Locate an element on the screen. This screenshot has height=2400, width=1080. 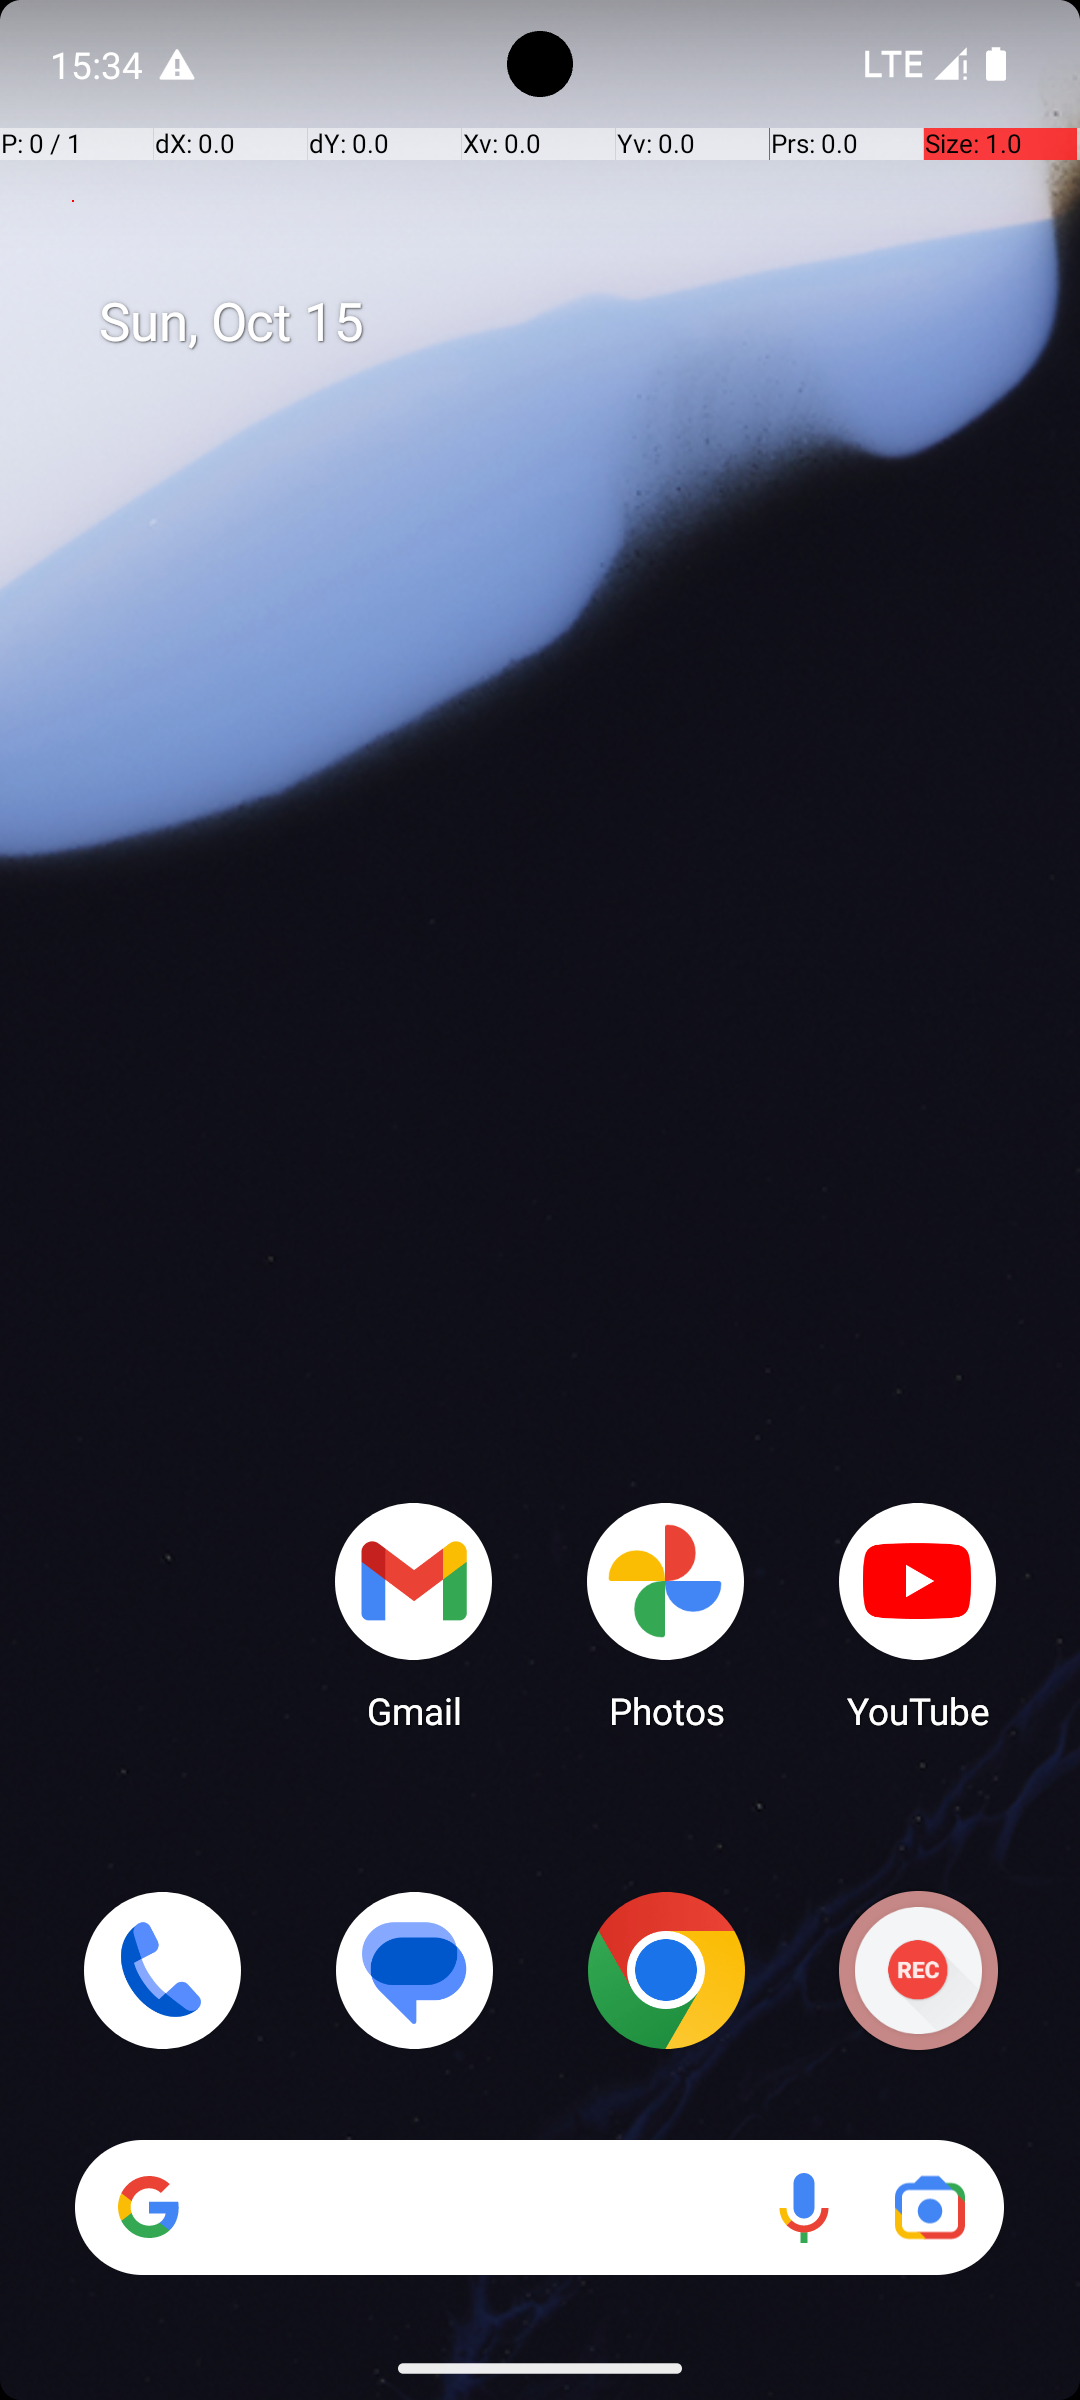
Google Lens is located at coordinates (930, 2208).